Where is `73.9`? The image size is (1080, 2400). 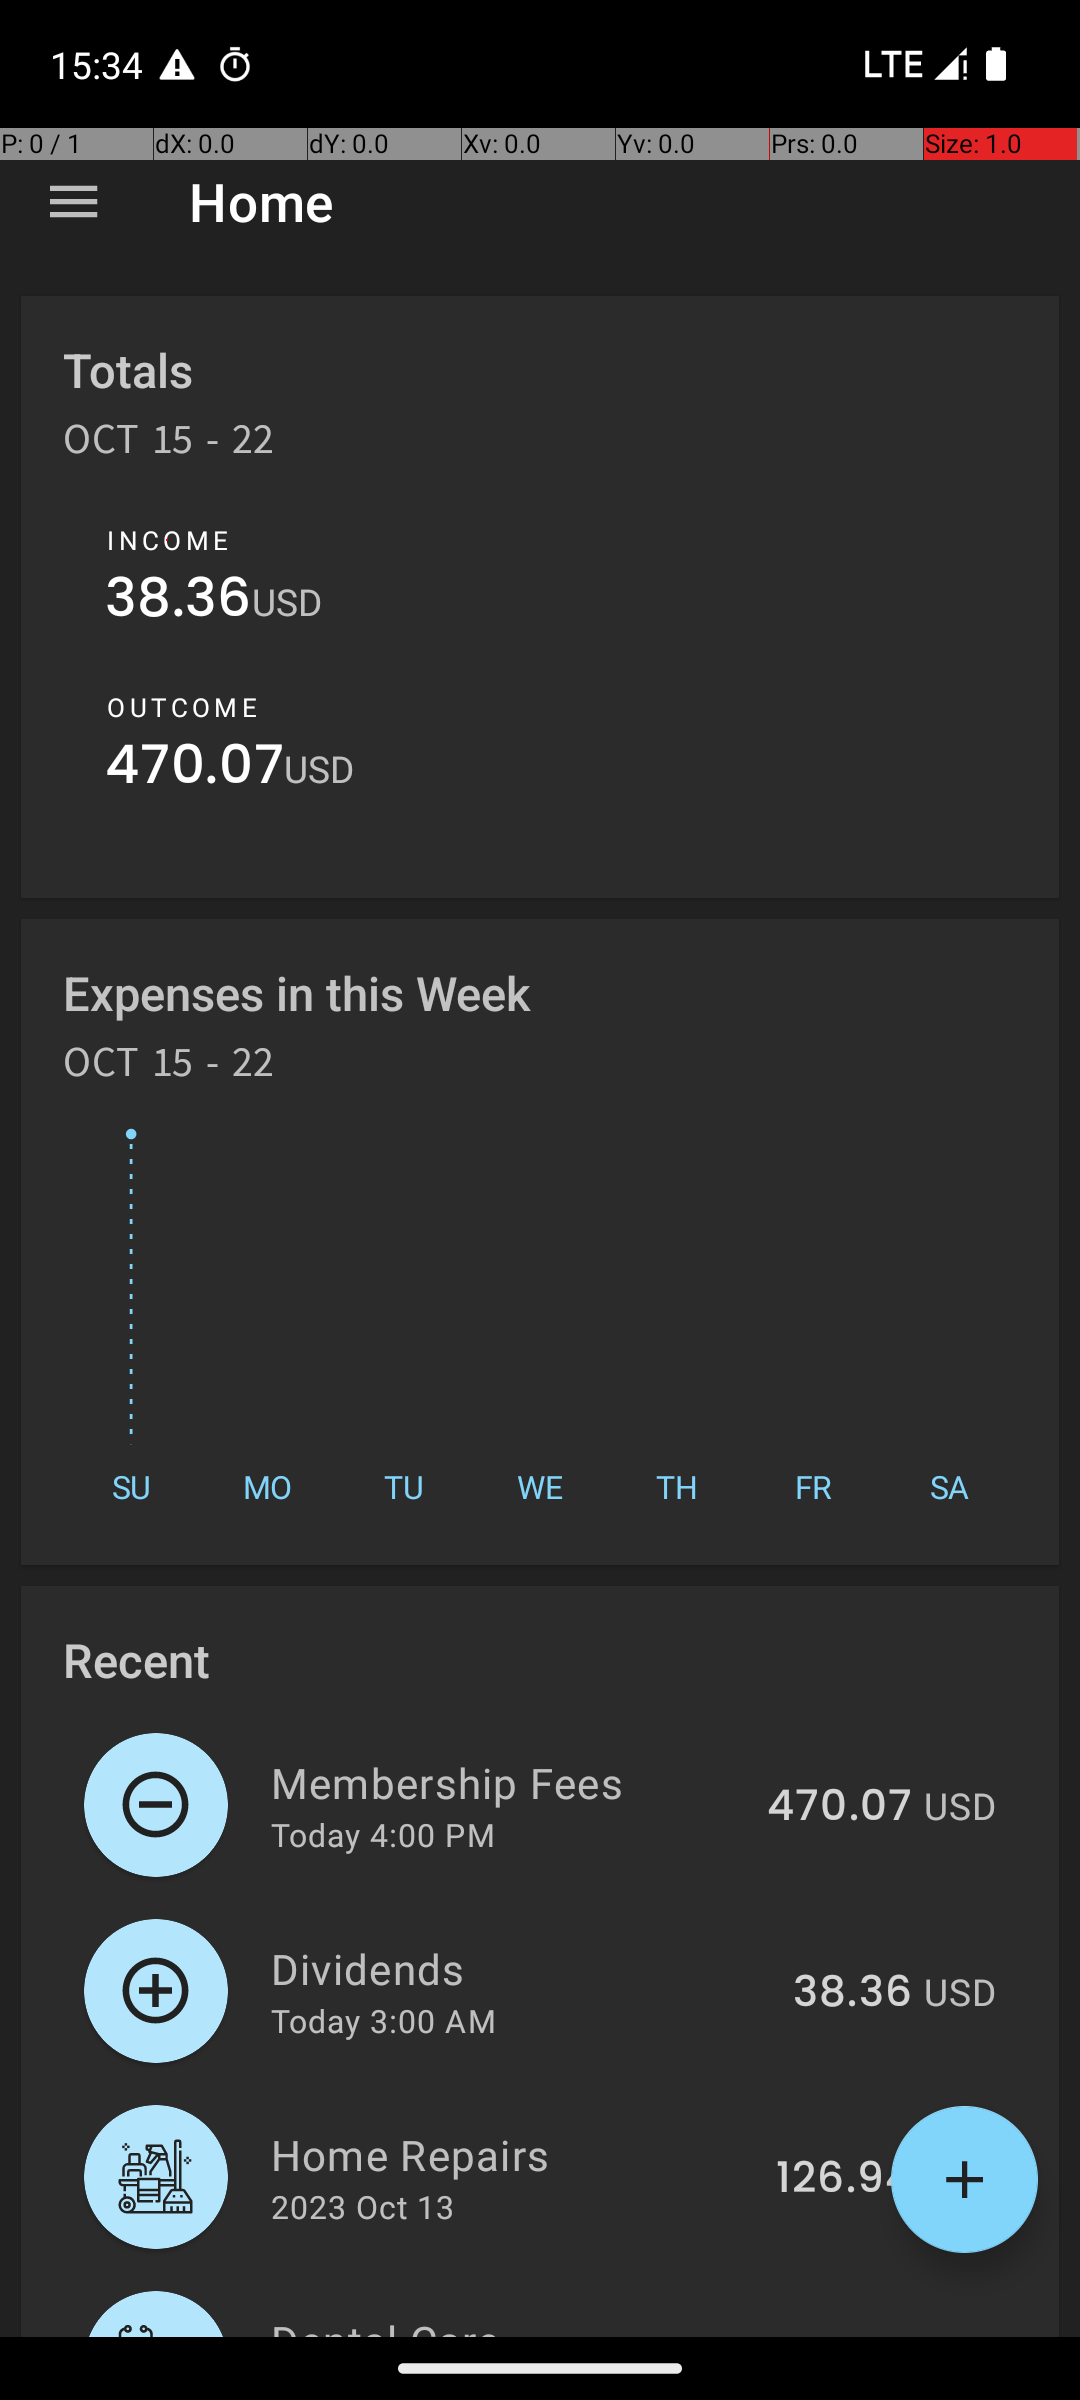
73.9 is located at coordinates (867, 2334).